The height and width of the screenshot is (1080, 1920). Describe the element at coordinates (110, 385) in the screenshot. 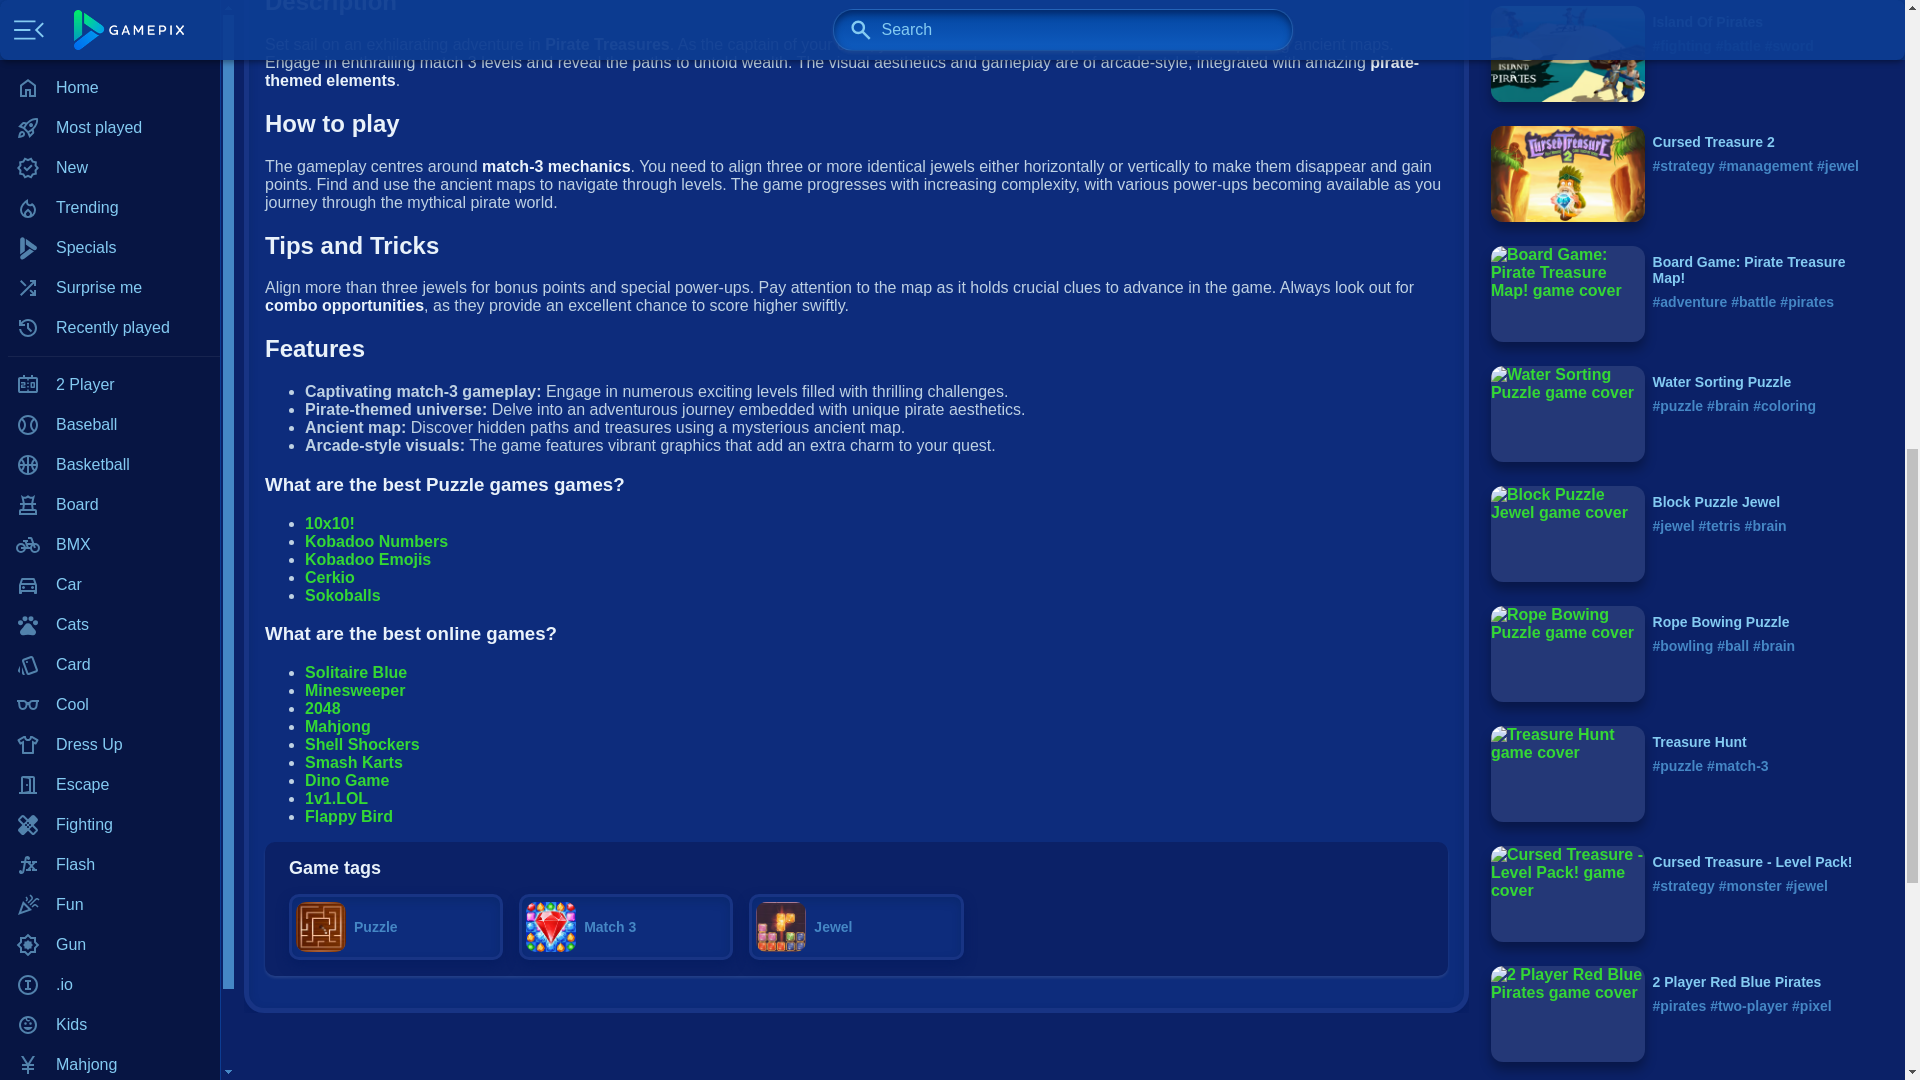

I see `Soccer` at that location.